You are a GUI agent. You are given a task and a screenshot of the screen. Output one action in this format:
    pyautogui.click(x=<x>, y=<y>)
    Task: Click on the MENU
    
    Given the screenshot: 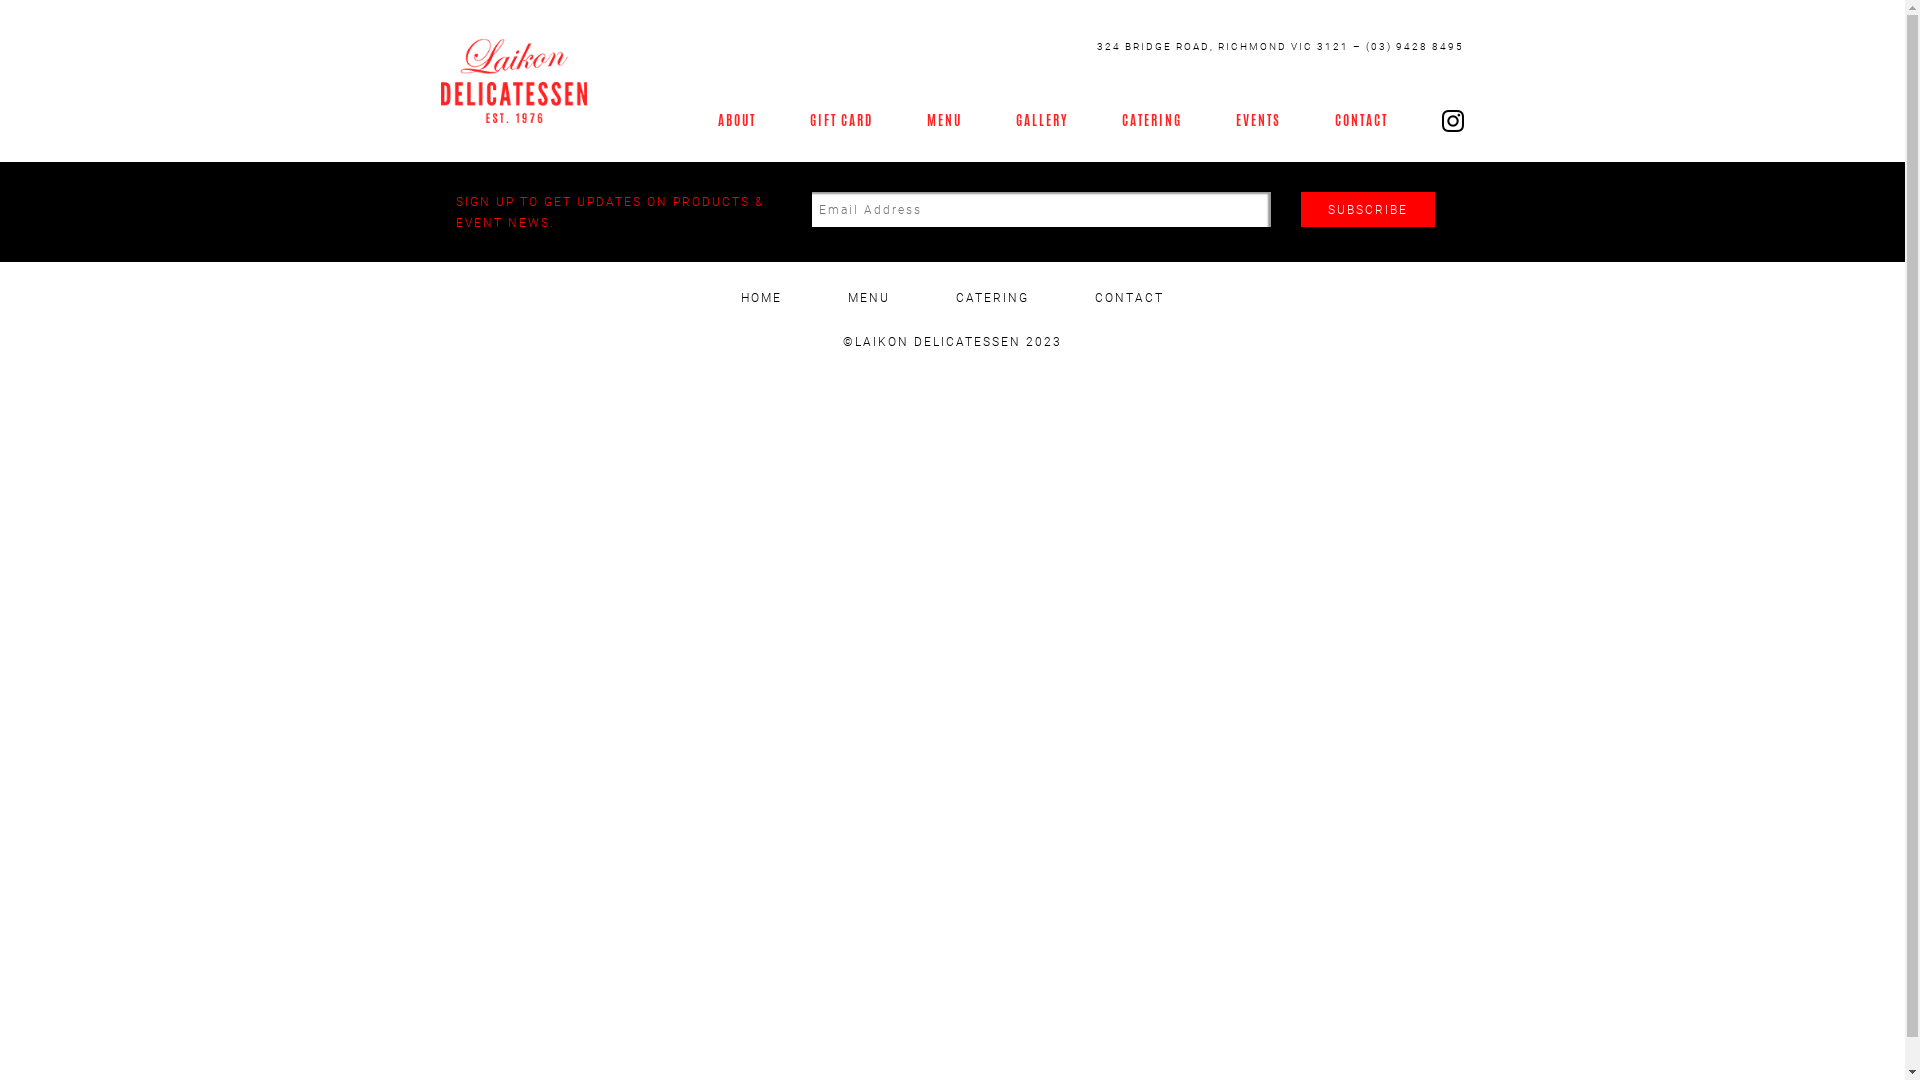 What is the action you would take?
    pyautogui.click(x=869, y=298)
    